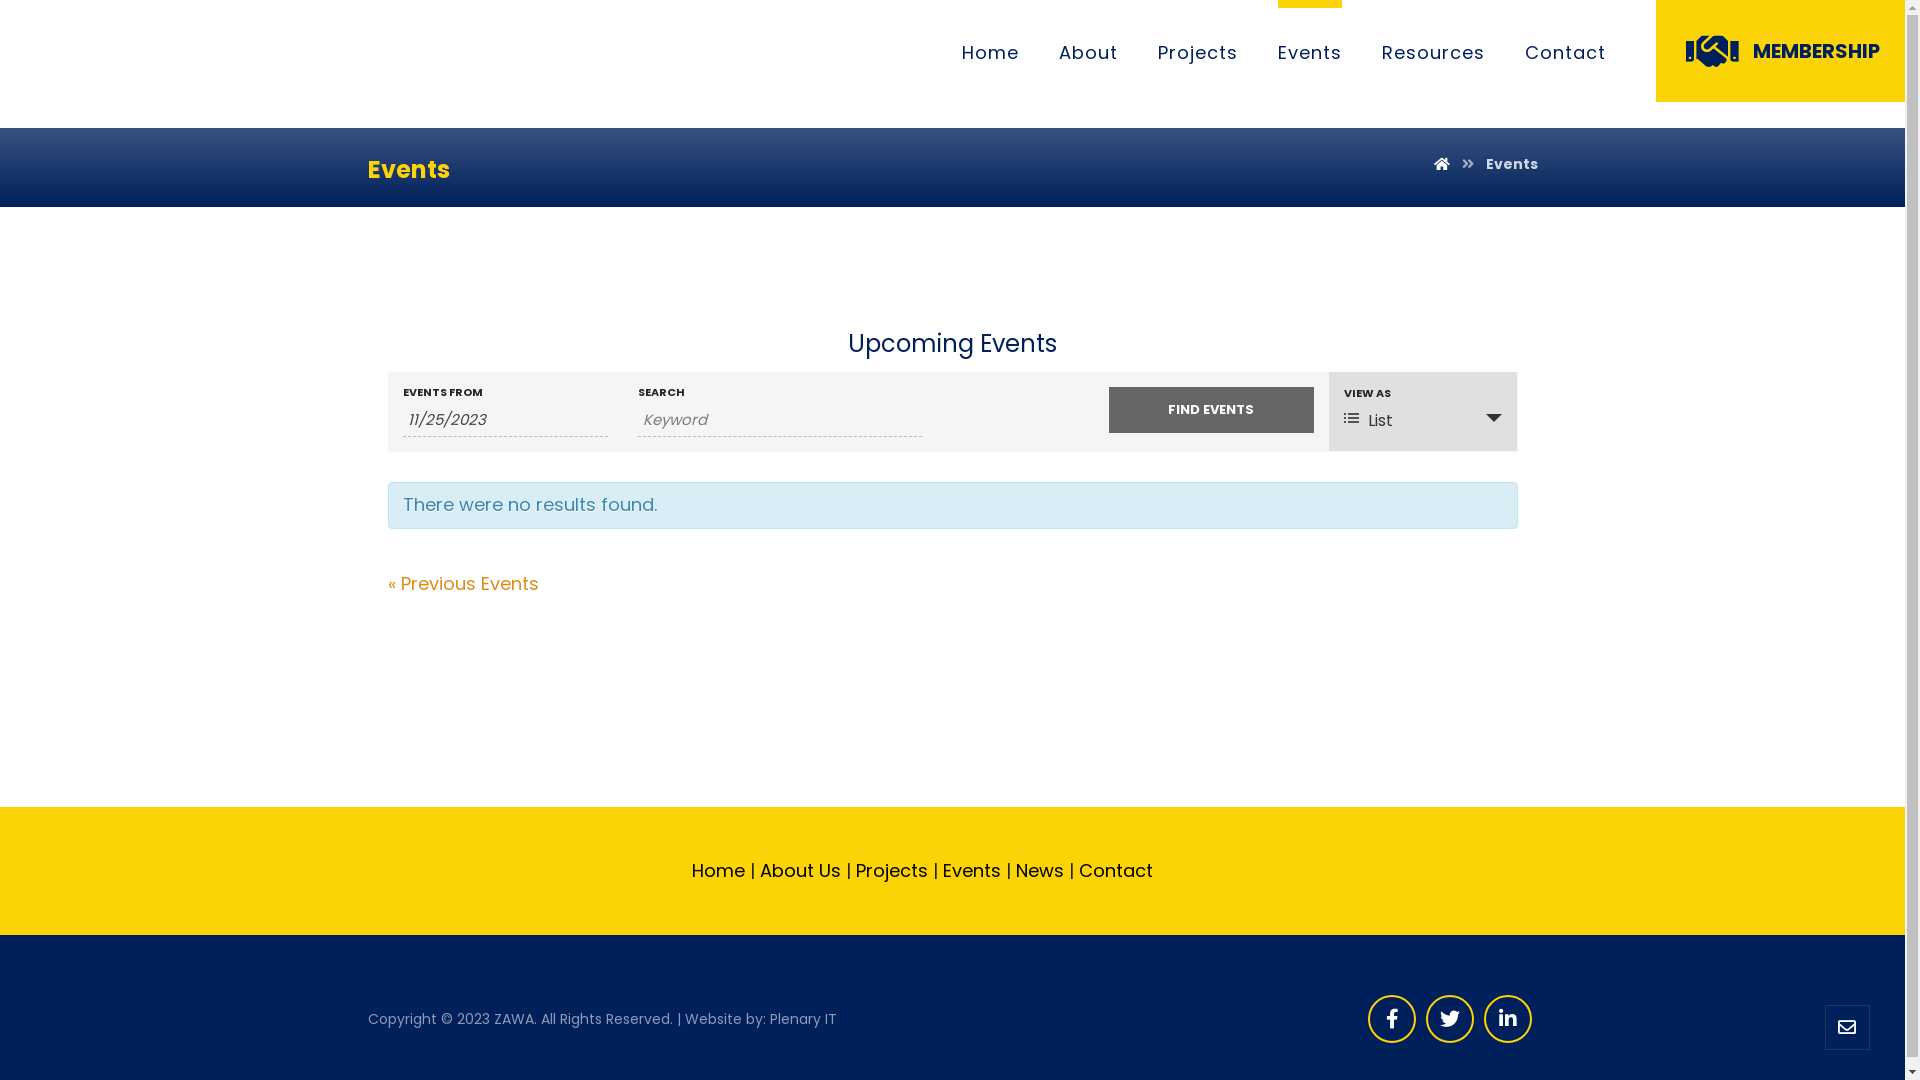 This screenshot has width=1920, height=1080. Describe the element at coordinates (1442, 164) in the screenshot. I see `Home page` at that location.